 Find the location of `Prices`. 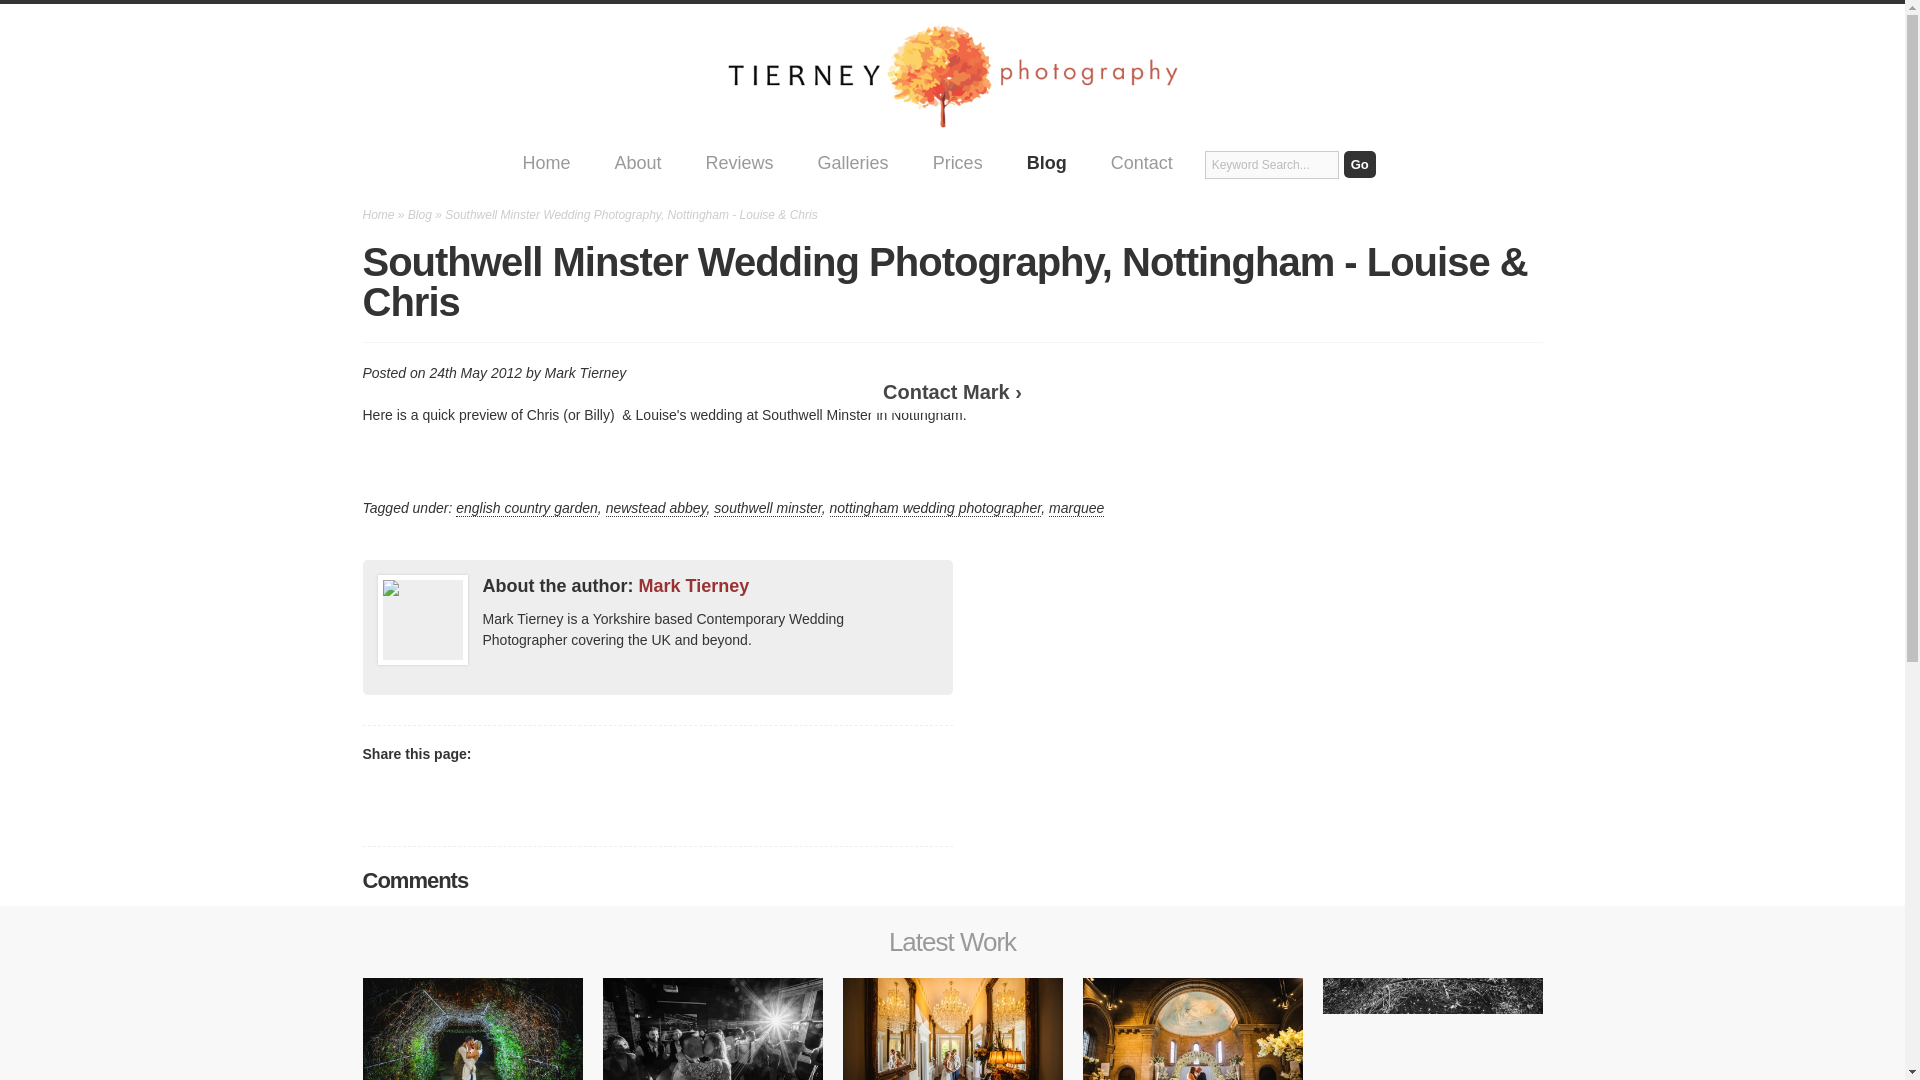

Prices is located at coordinates (958, 162).